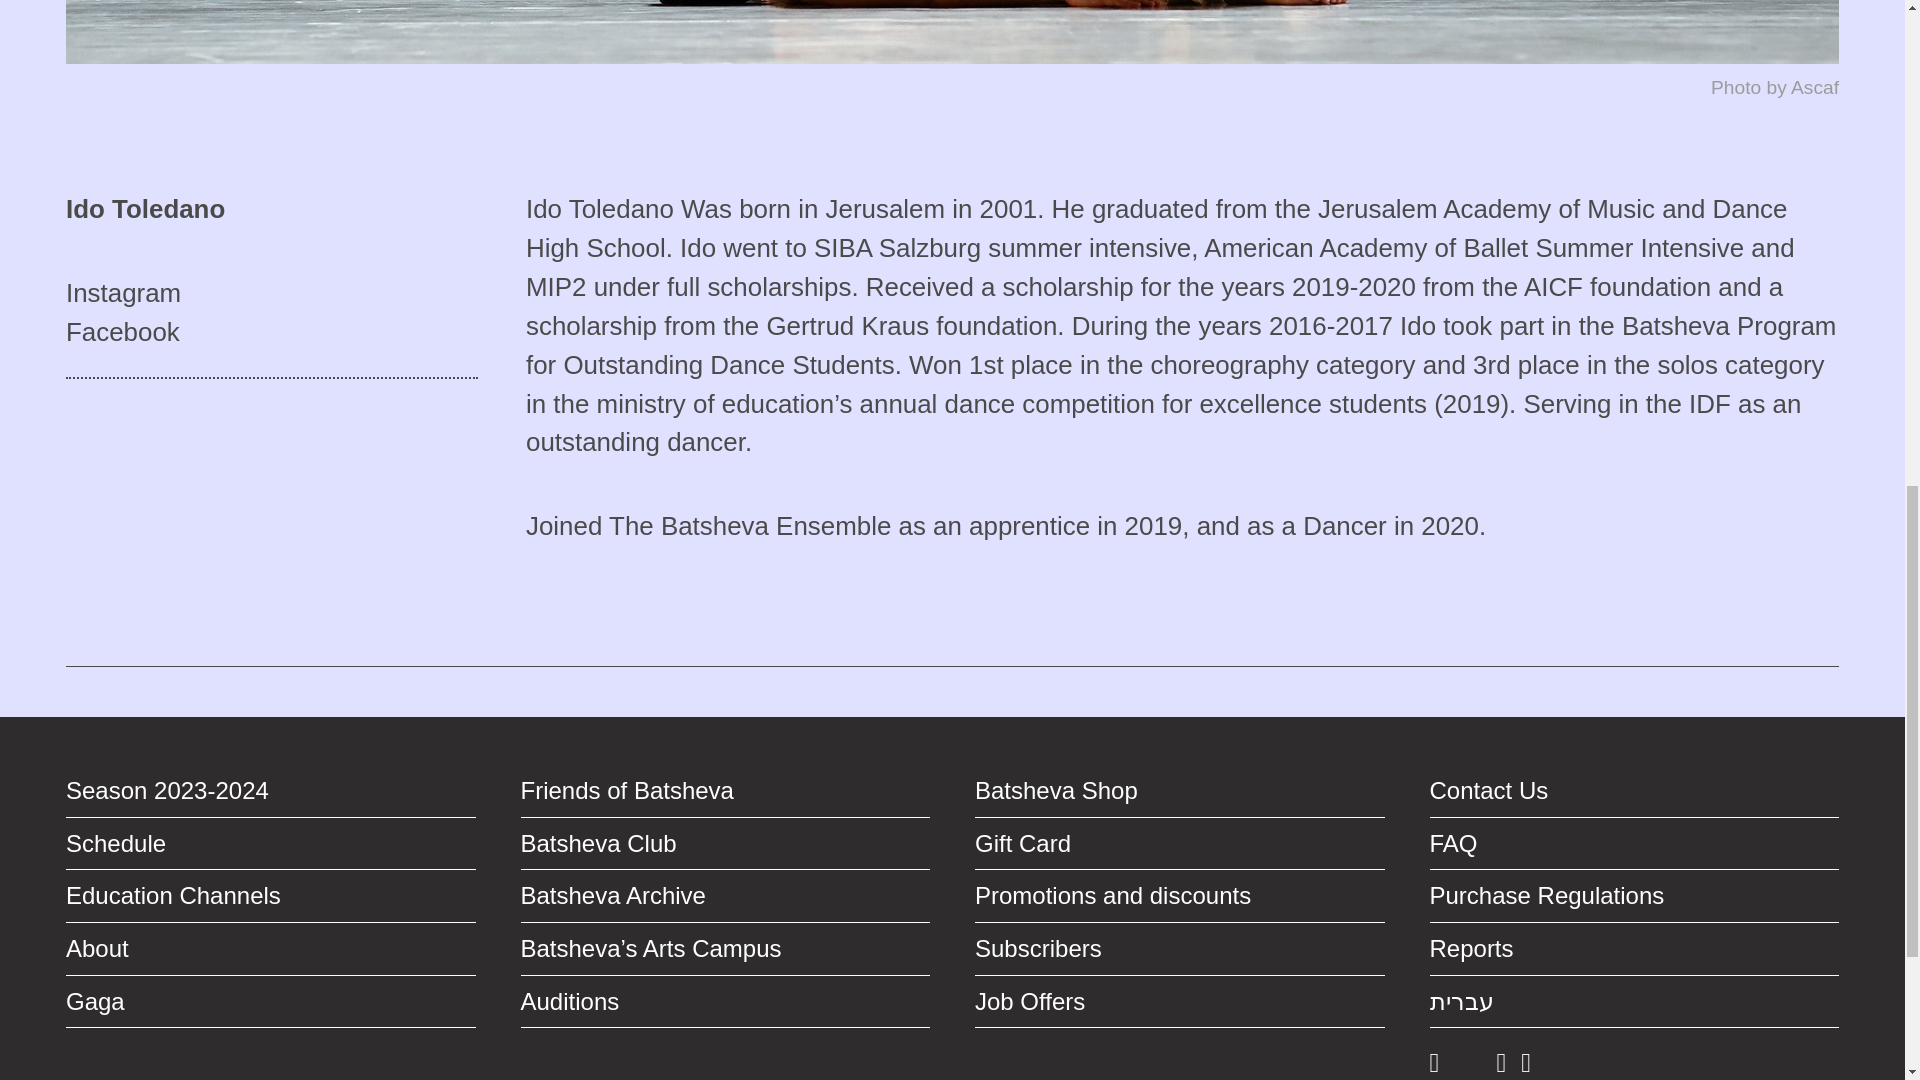 The width and height of the screenshot is (1920, 1080). What do you see at coordinates (1180, 844) in the screenshot?
I see `Gift Card` at bounding box center [1180, 844].